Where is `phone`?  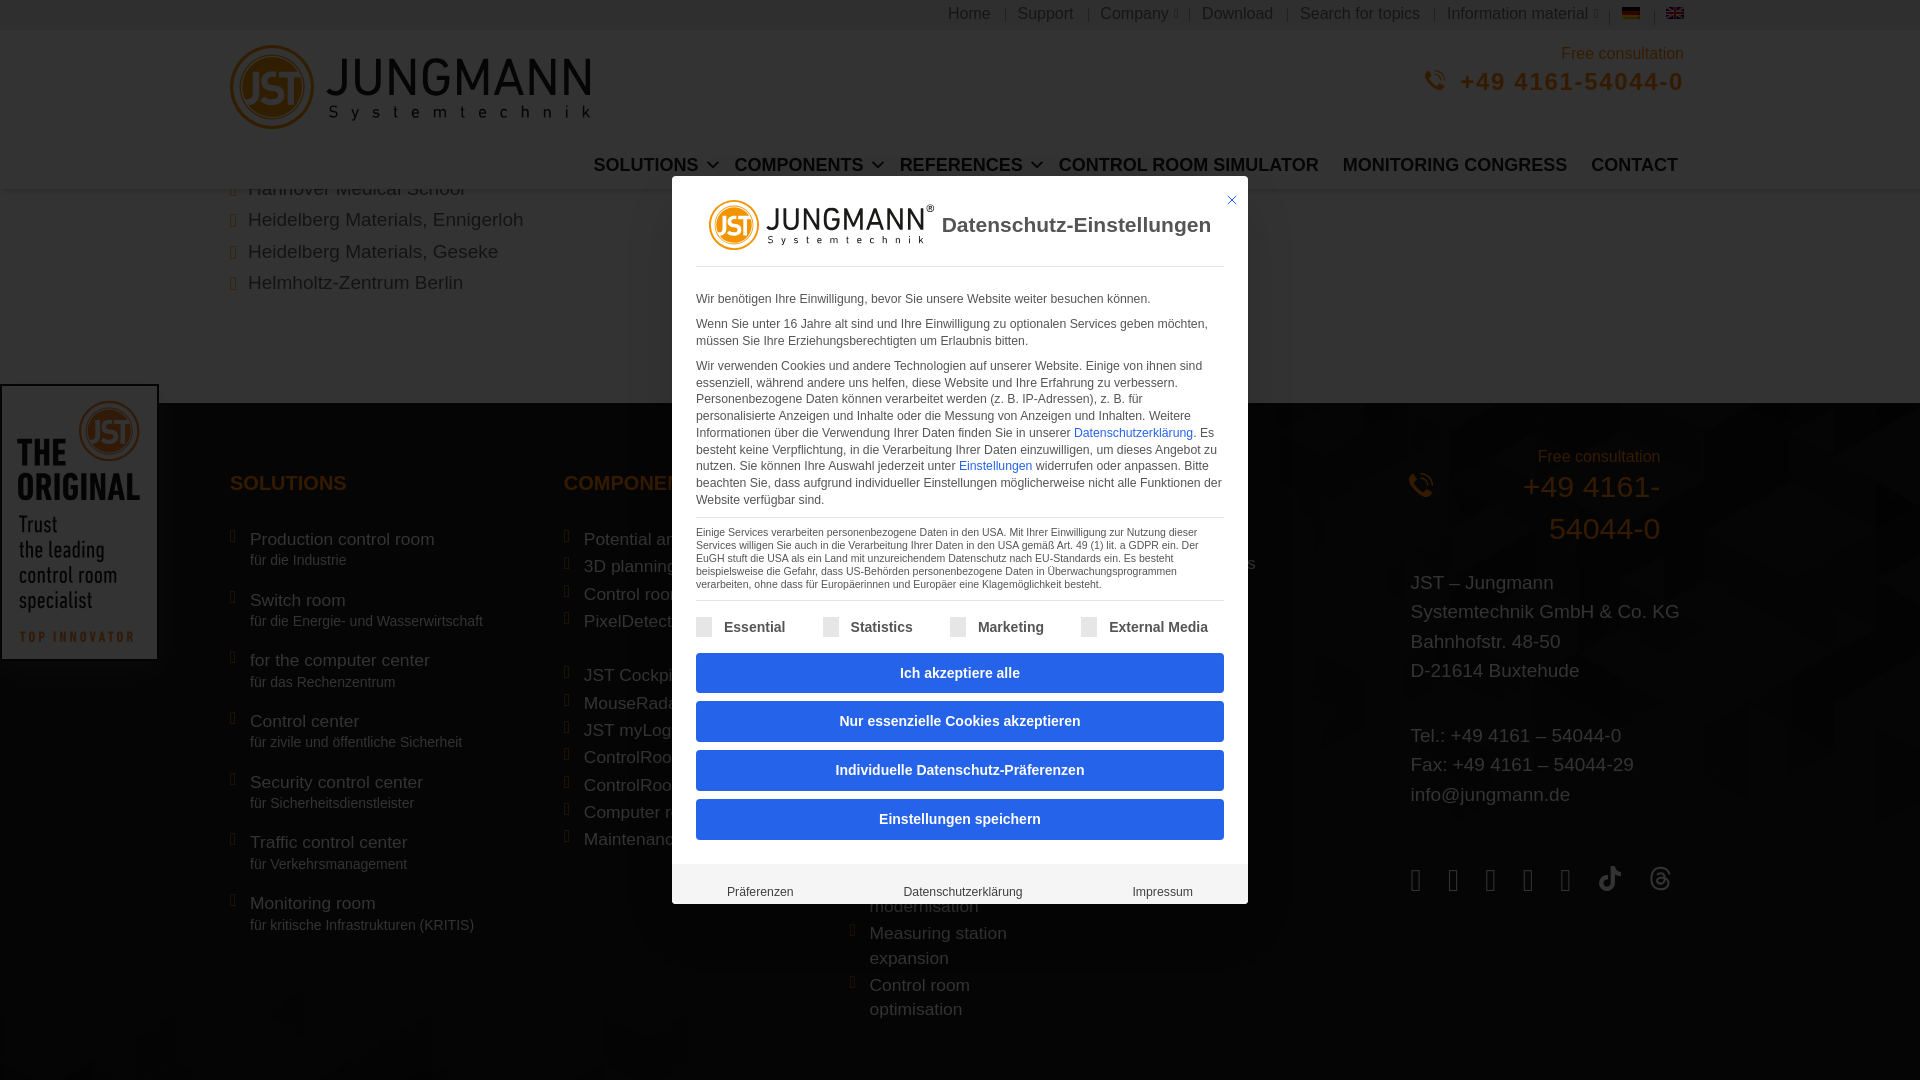 phone is located at coordinates (1420, 484).